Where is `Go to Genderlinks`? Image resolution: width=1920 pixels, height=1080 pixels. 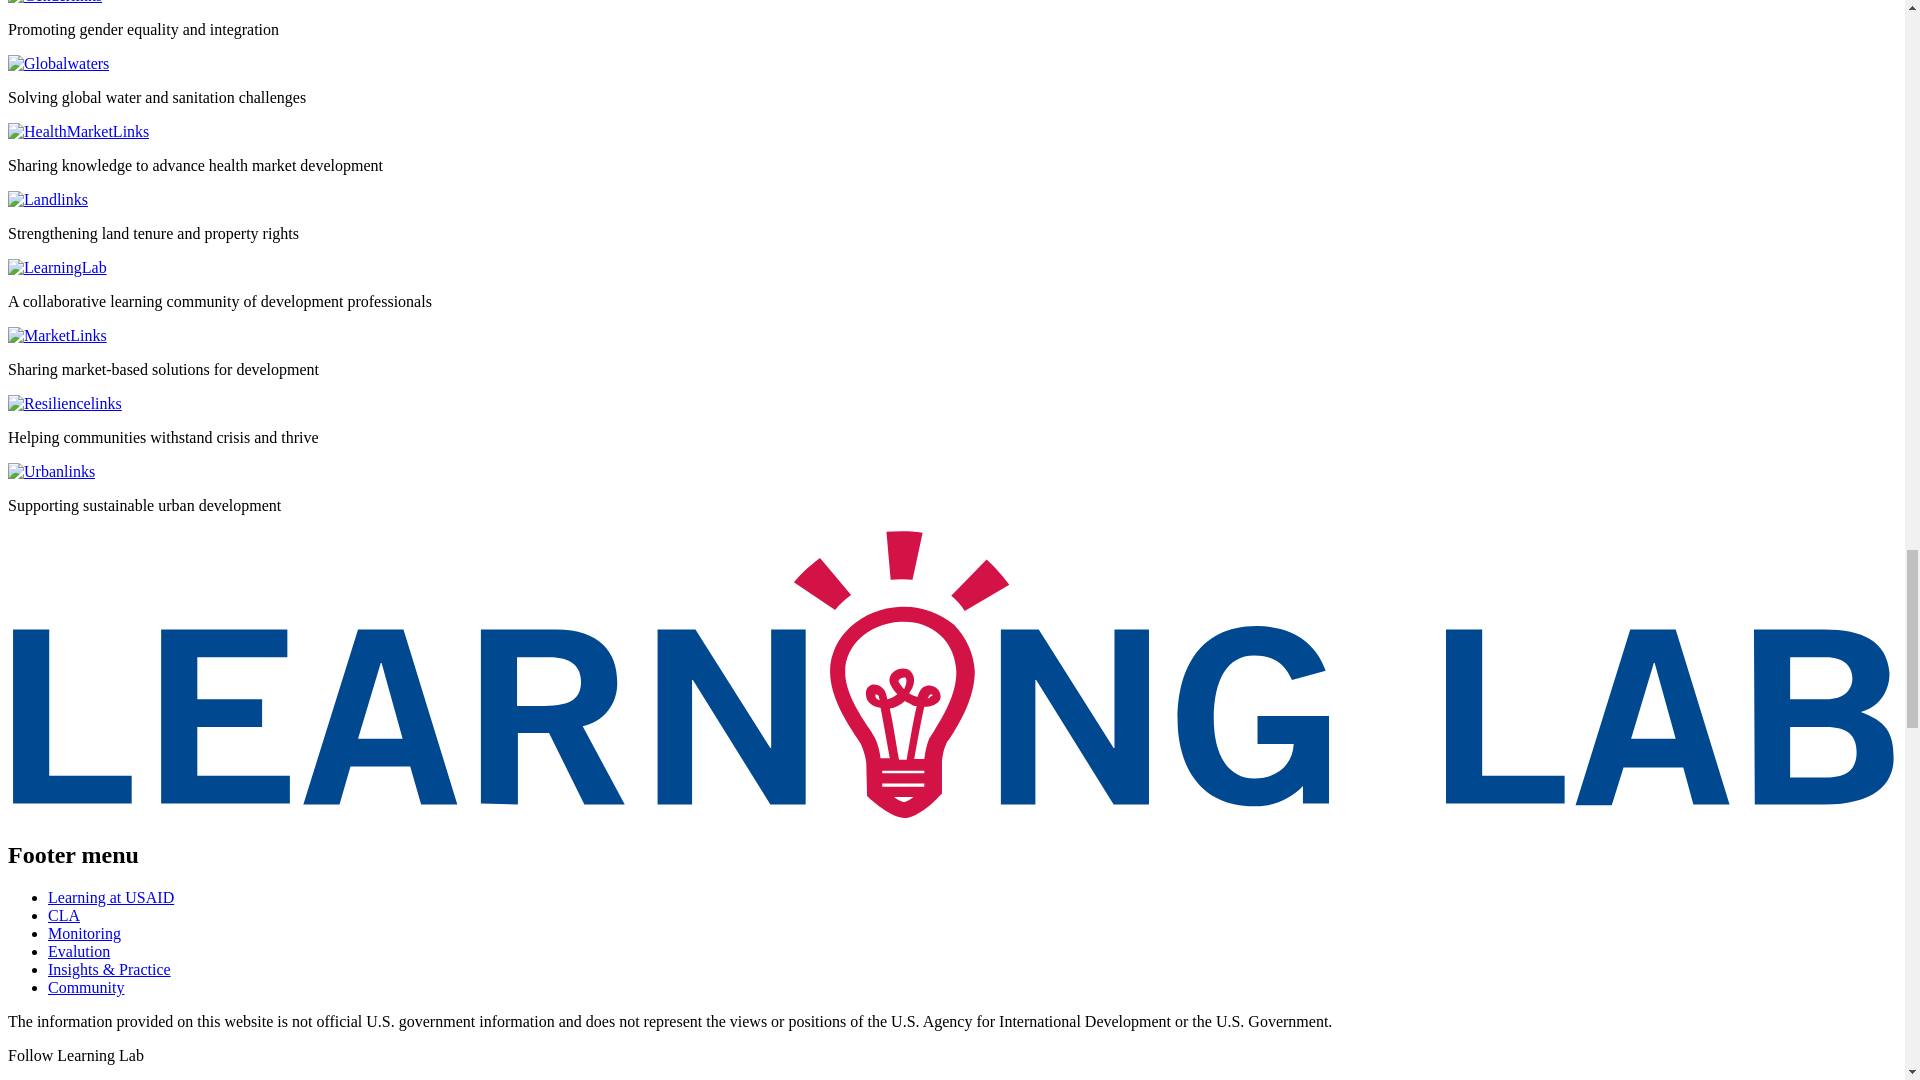
Go to Genderlinks is located at coordinates (54, 2).